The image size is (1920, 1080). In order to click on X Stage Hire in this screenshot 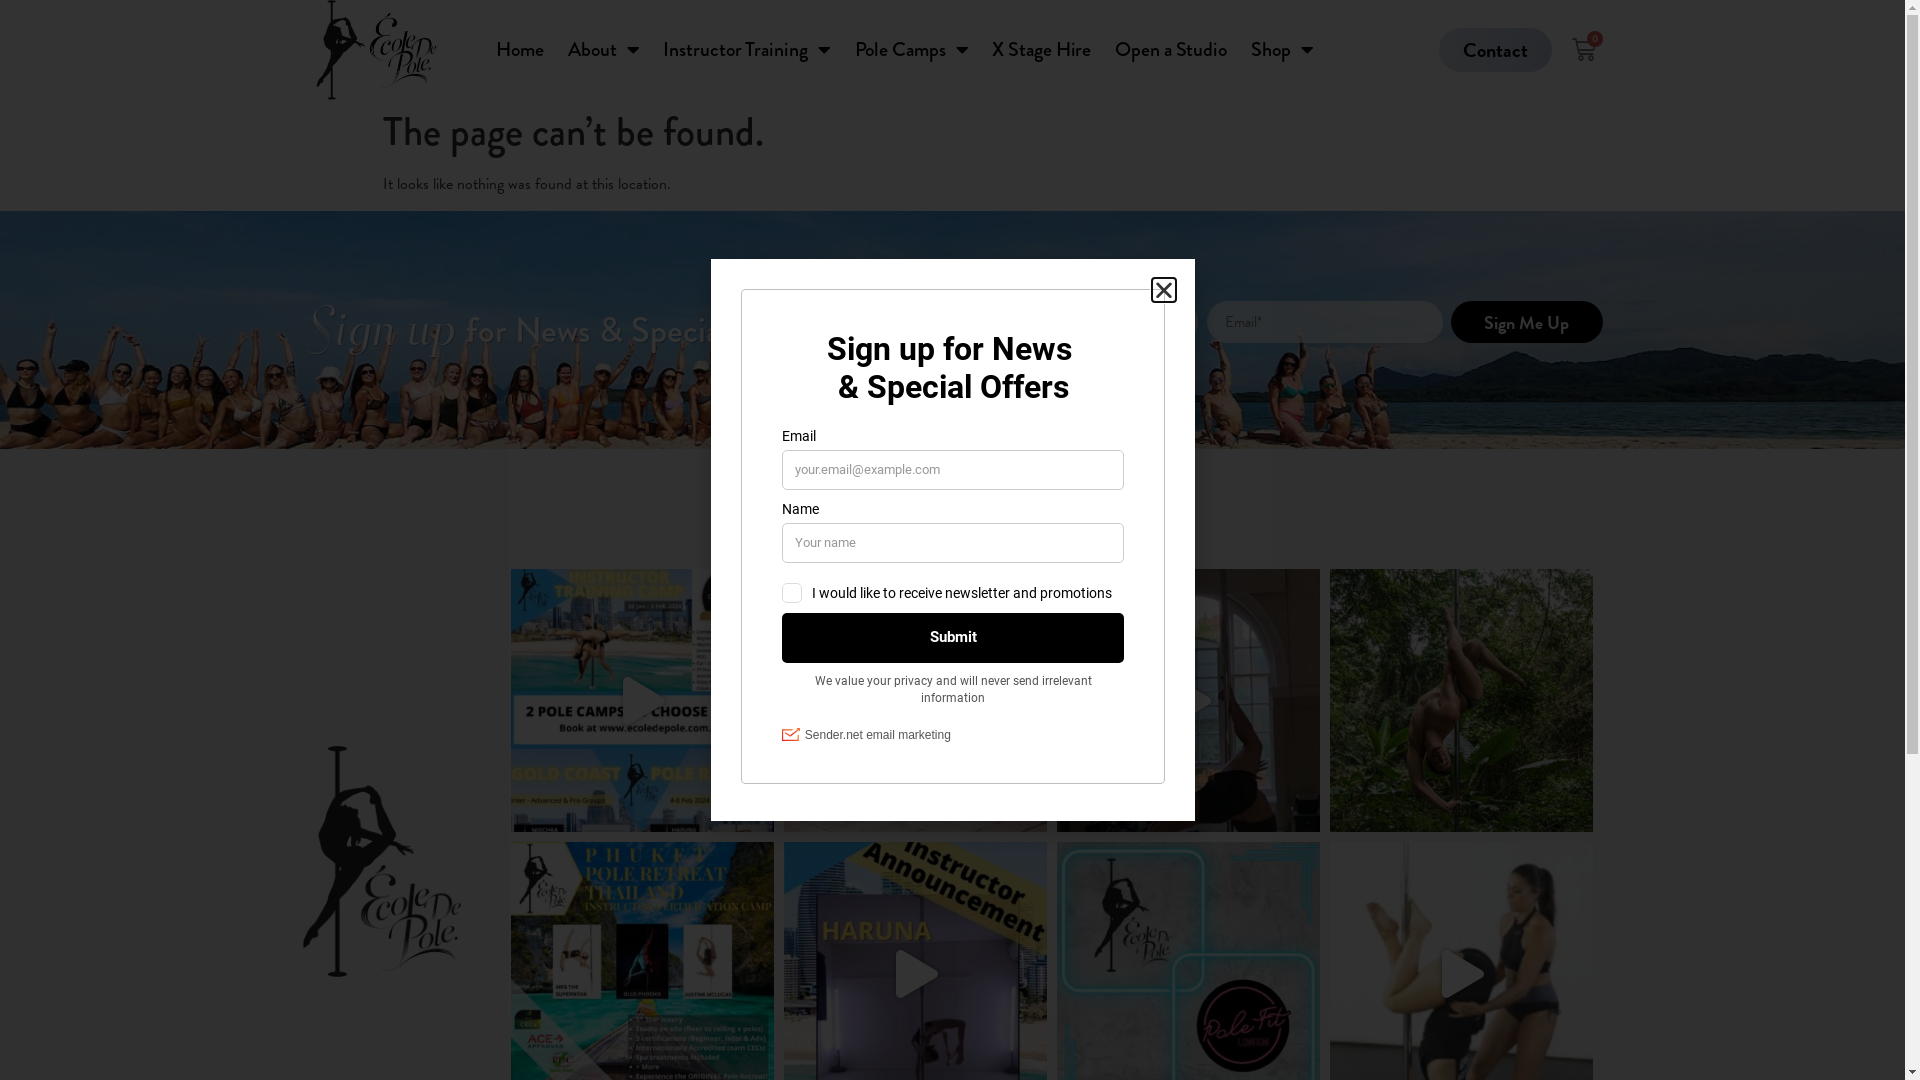, I will do `click(1042, 50)`.